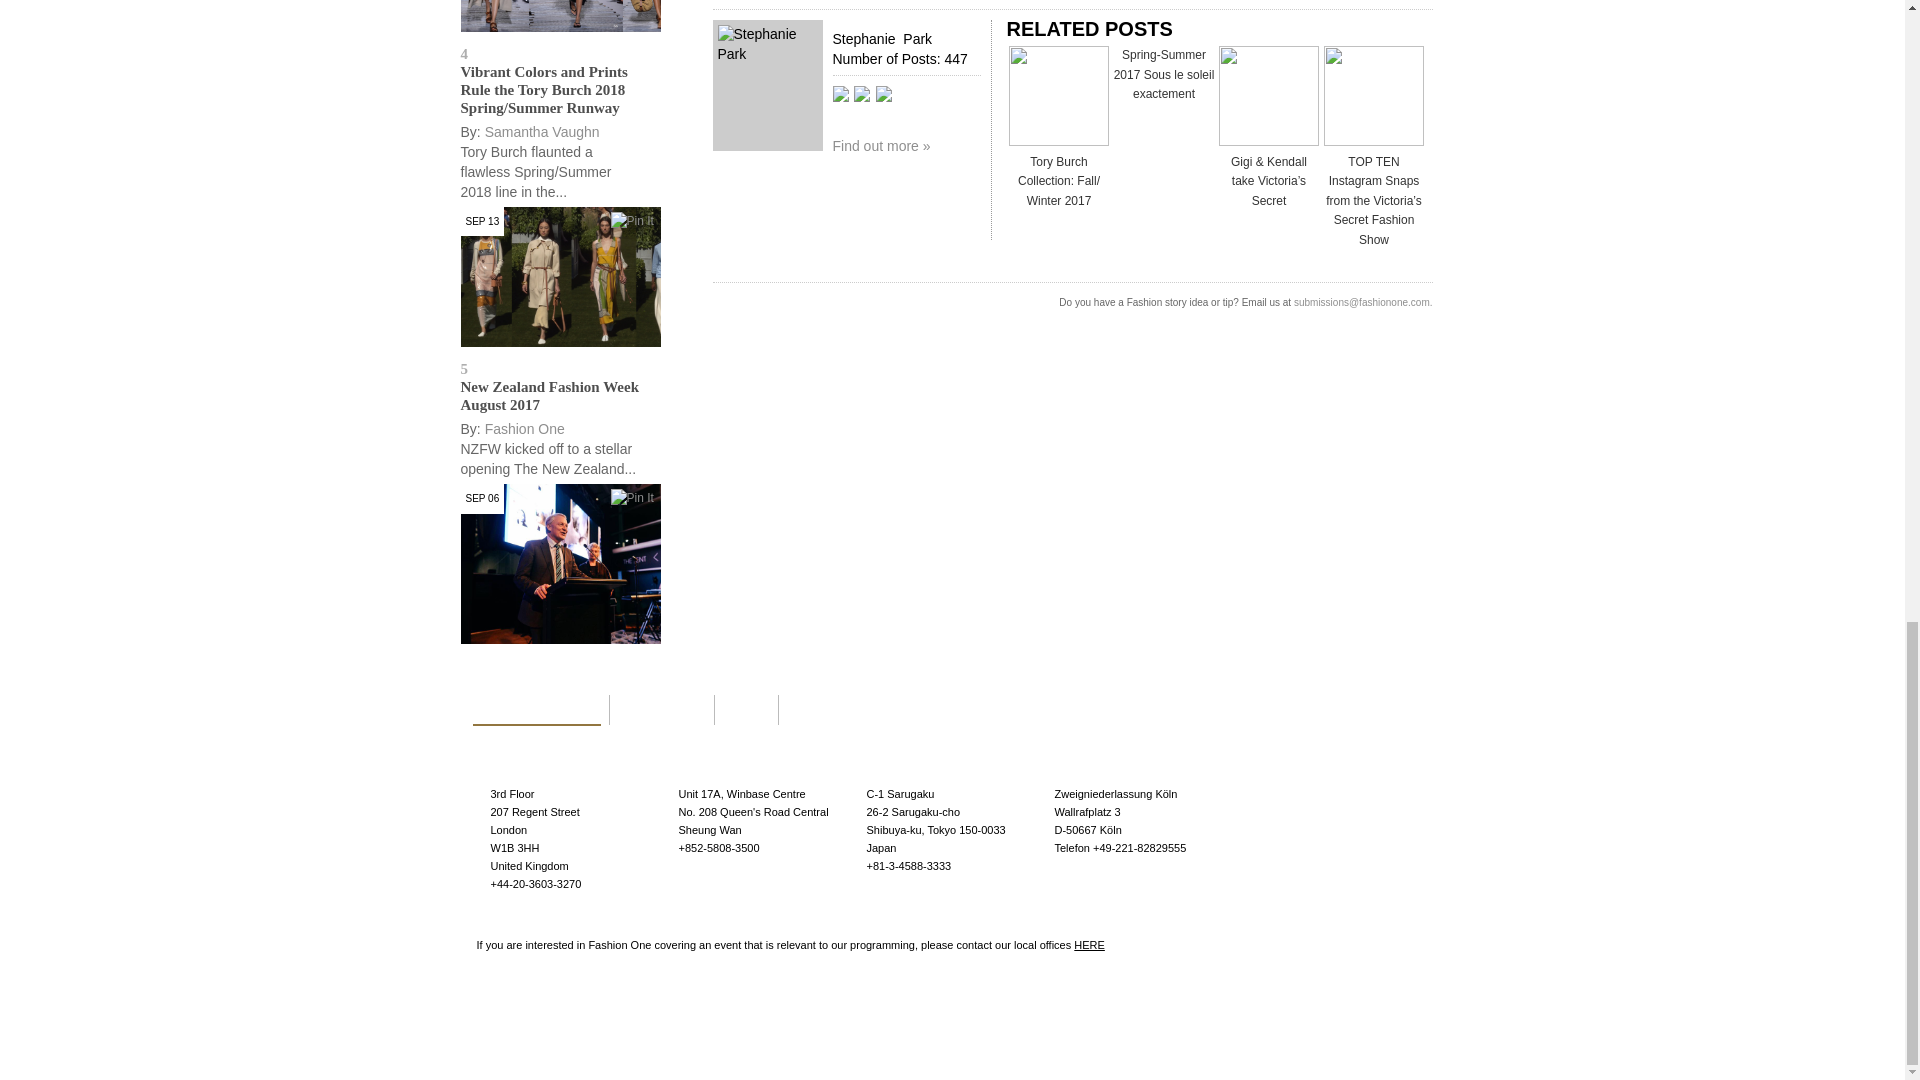  Describe the element at coordinates (884, 122) in the screenshot. I see `Twitter` at that location.